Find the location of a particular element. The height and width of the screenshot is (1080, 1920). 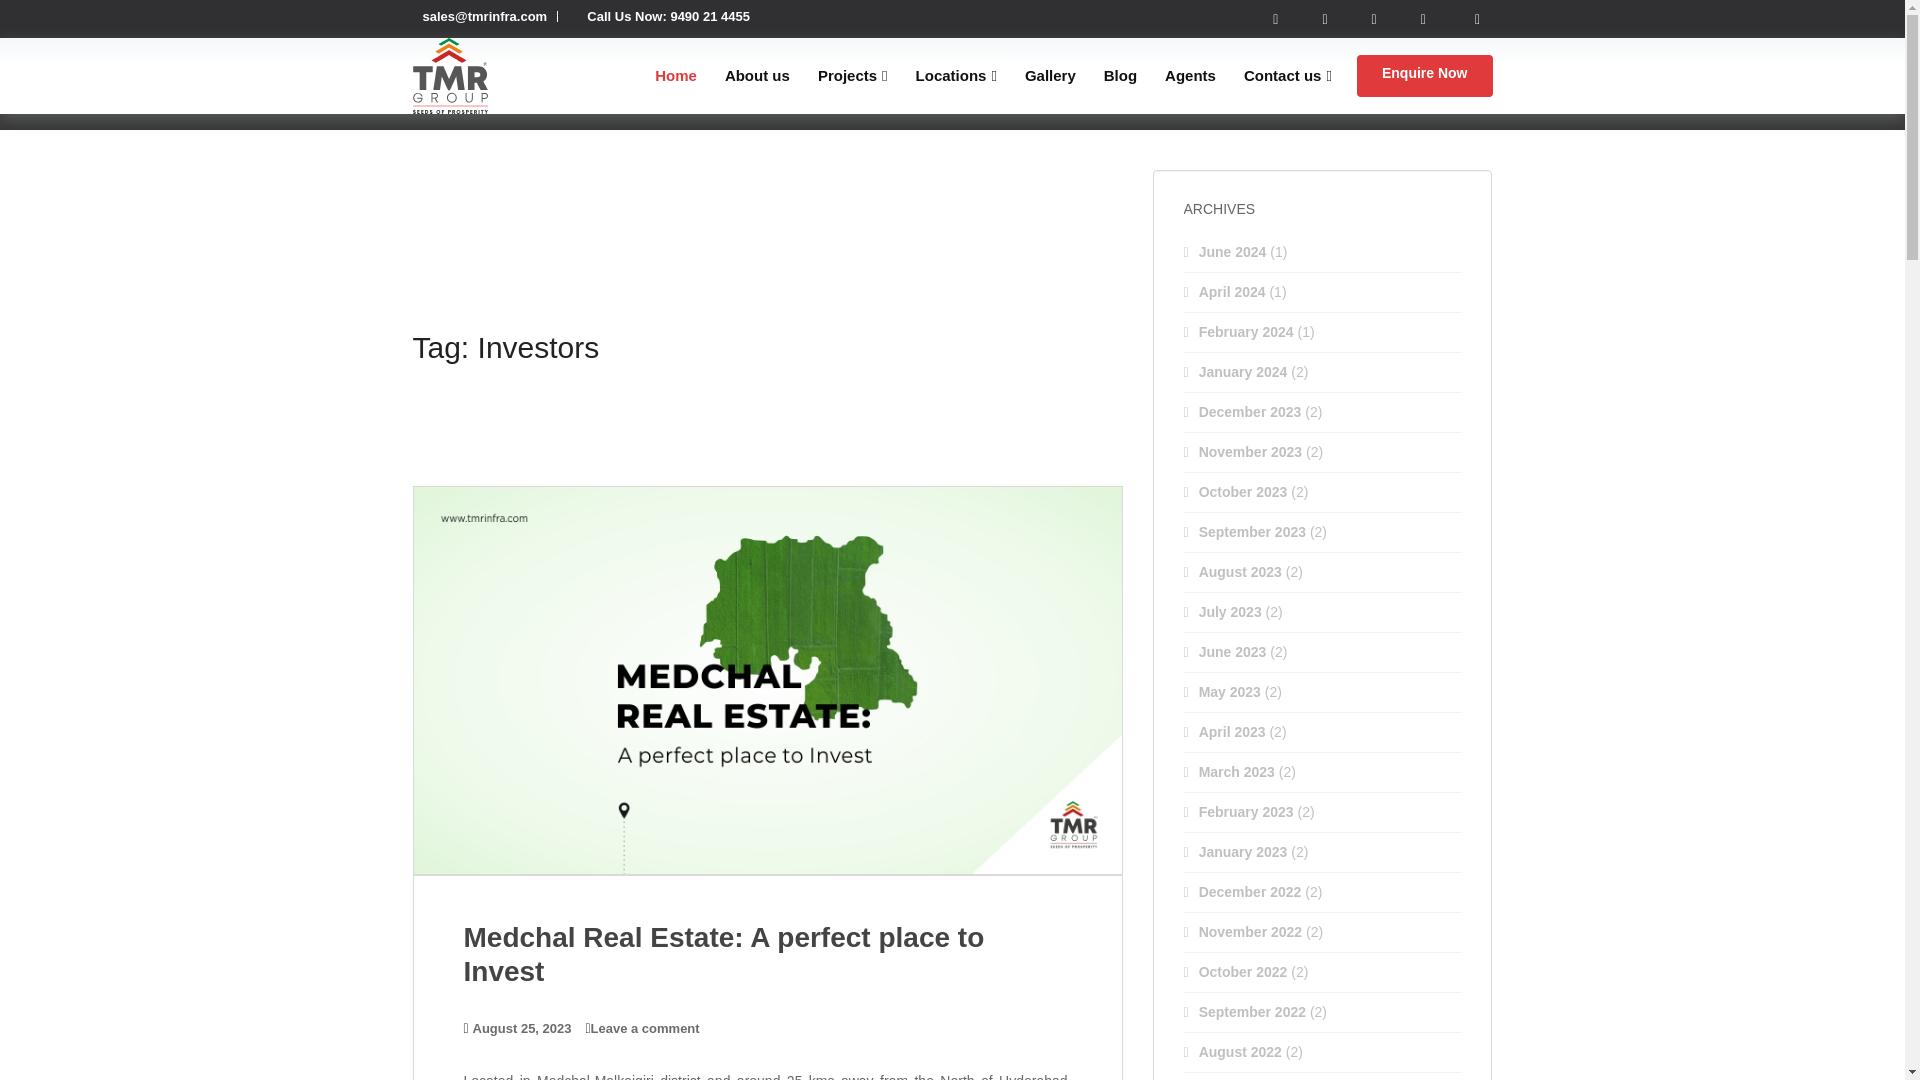

Blog is located at coordinates (1120, 76).